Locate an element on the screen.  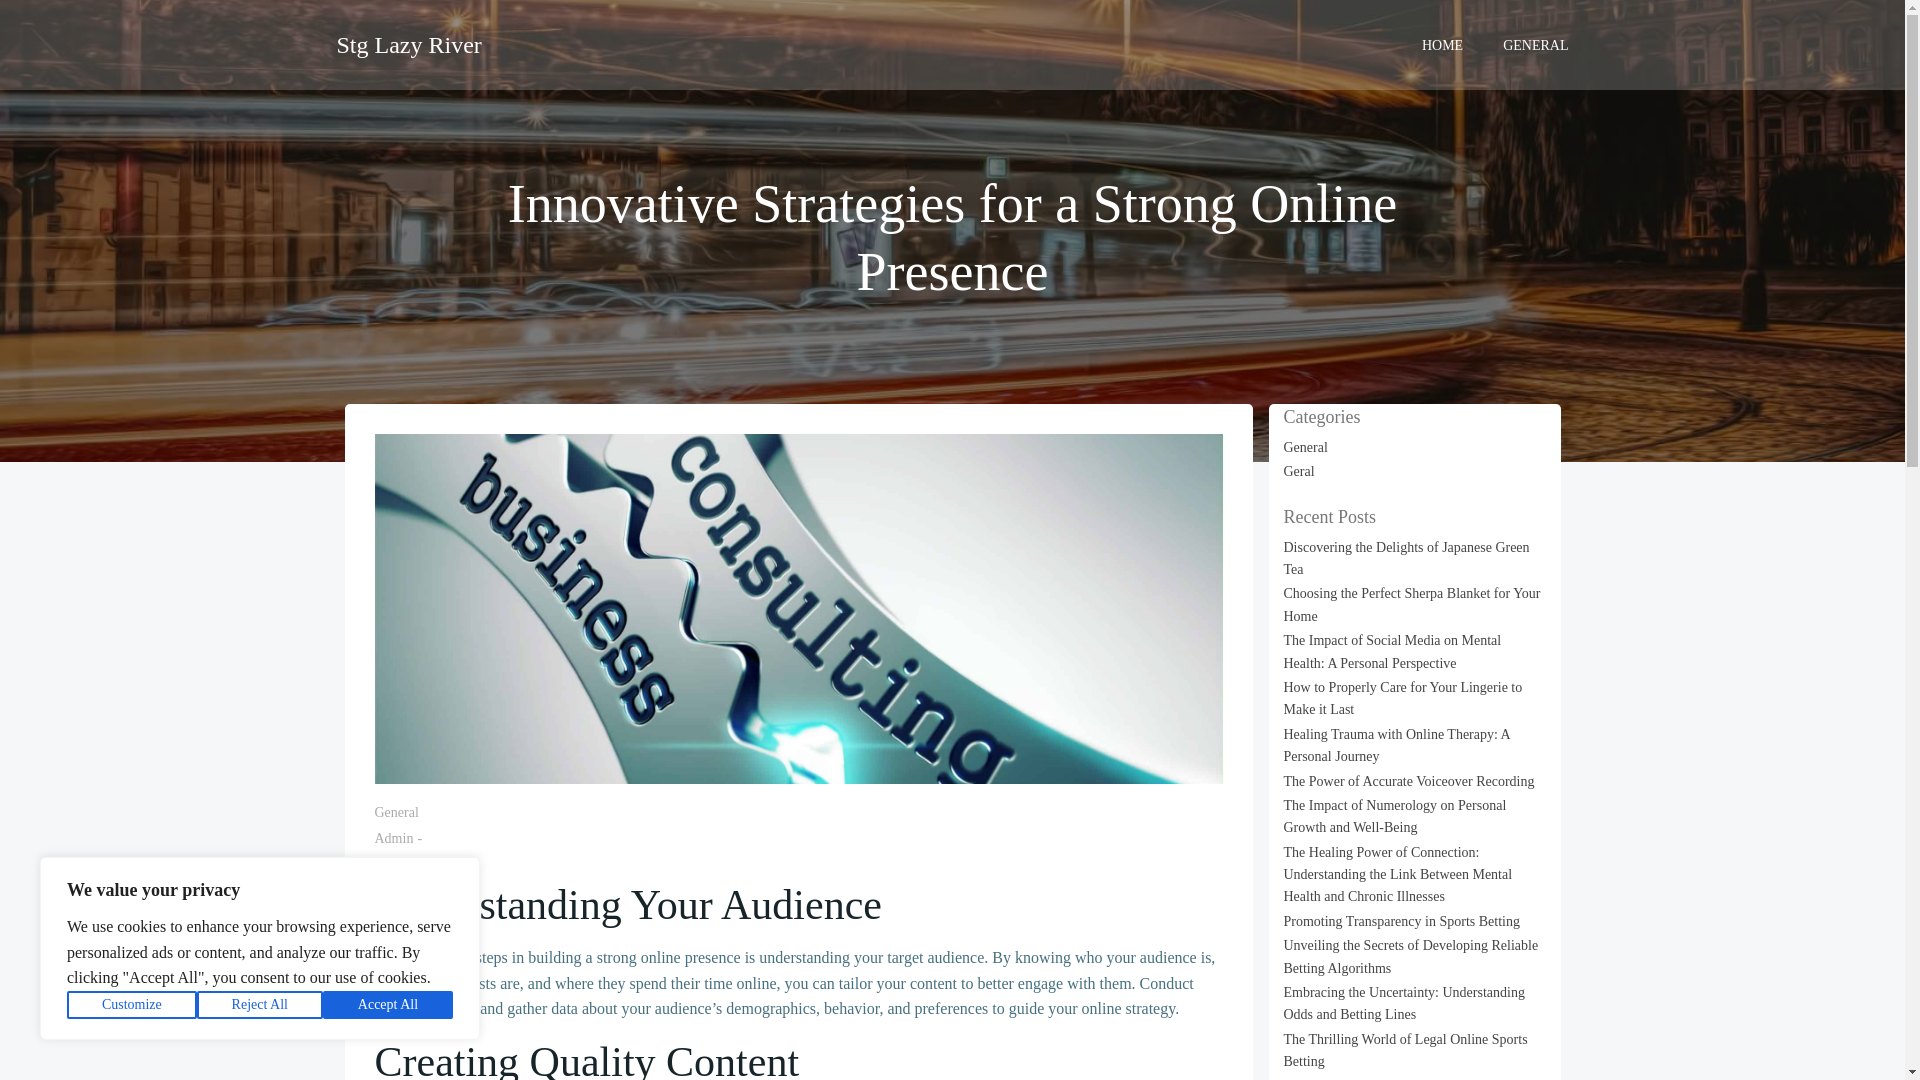
Geral is located at coordinates (1300, 472).